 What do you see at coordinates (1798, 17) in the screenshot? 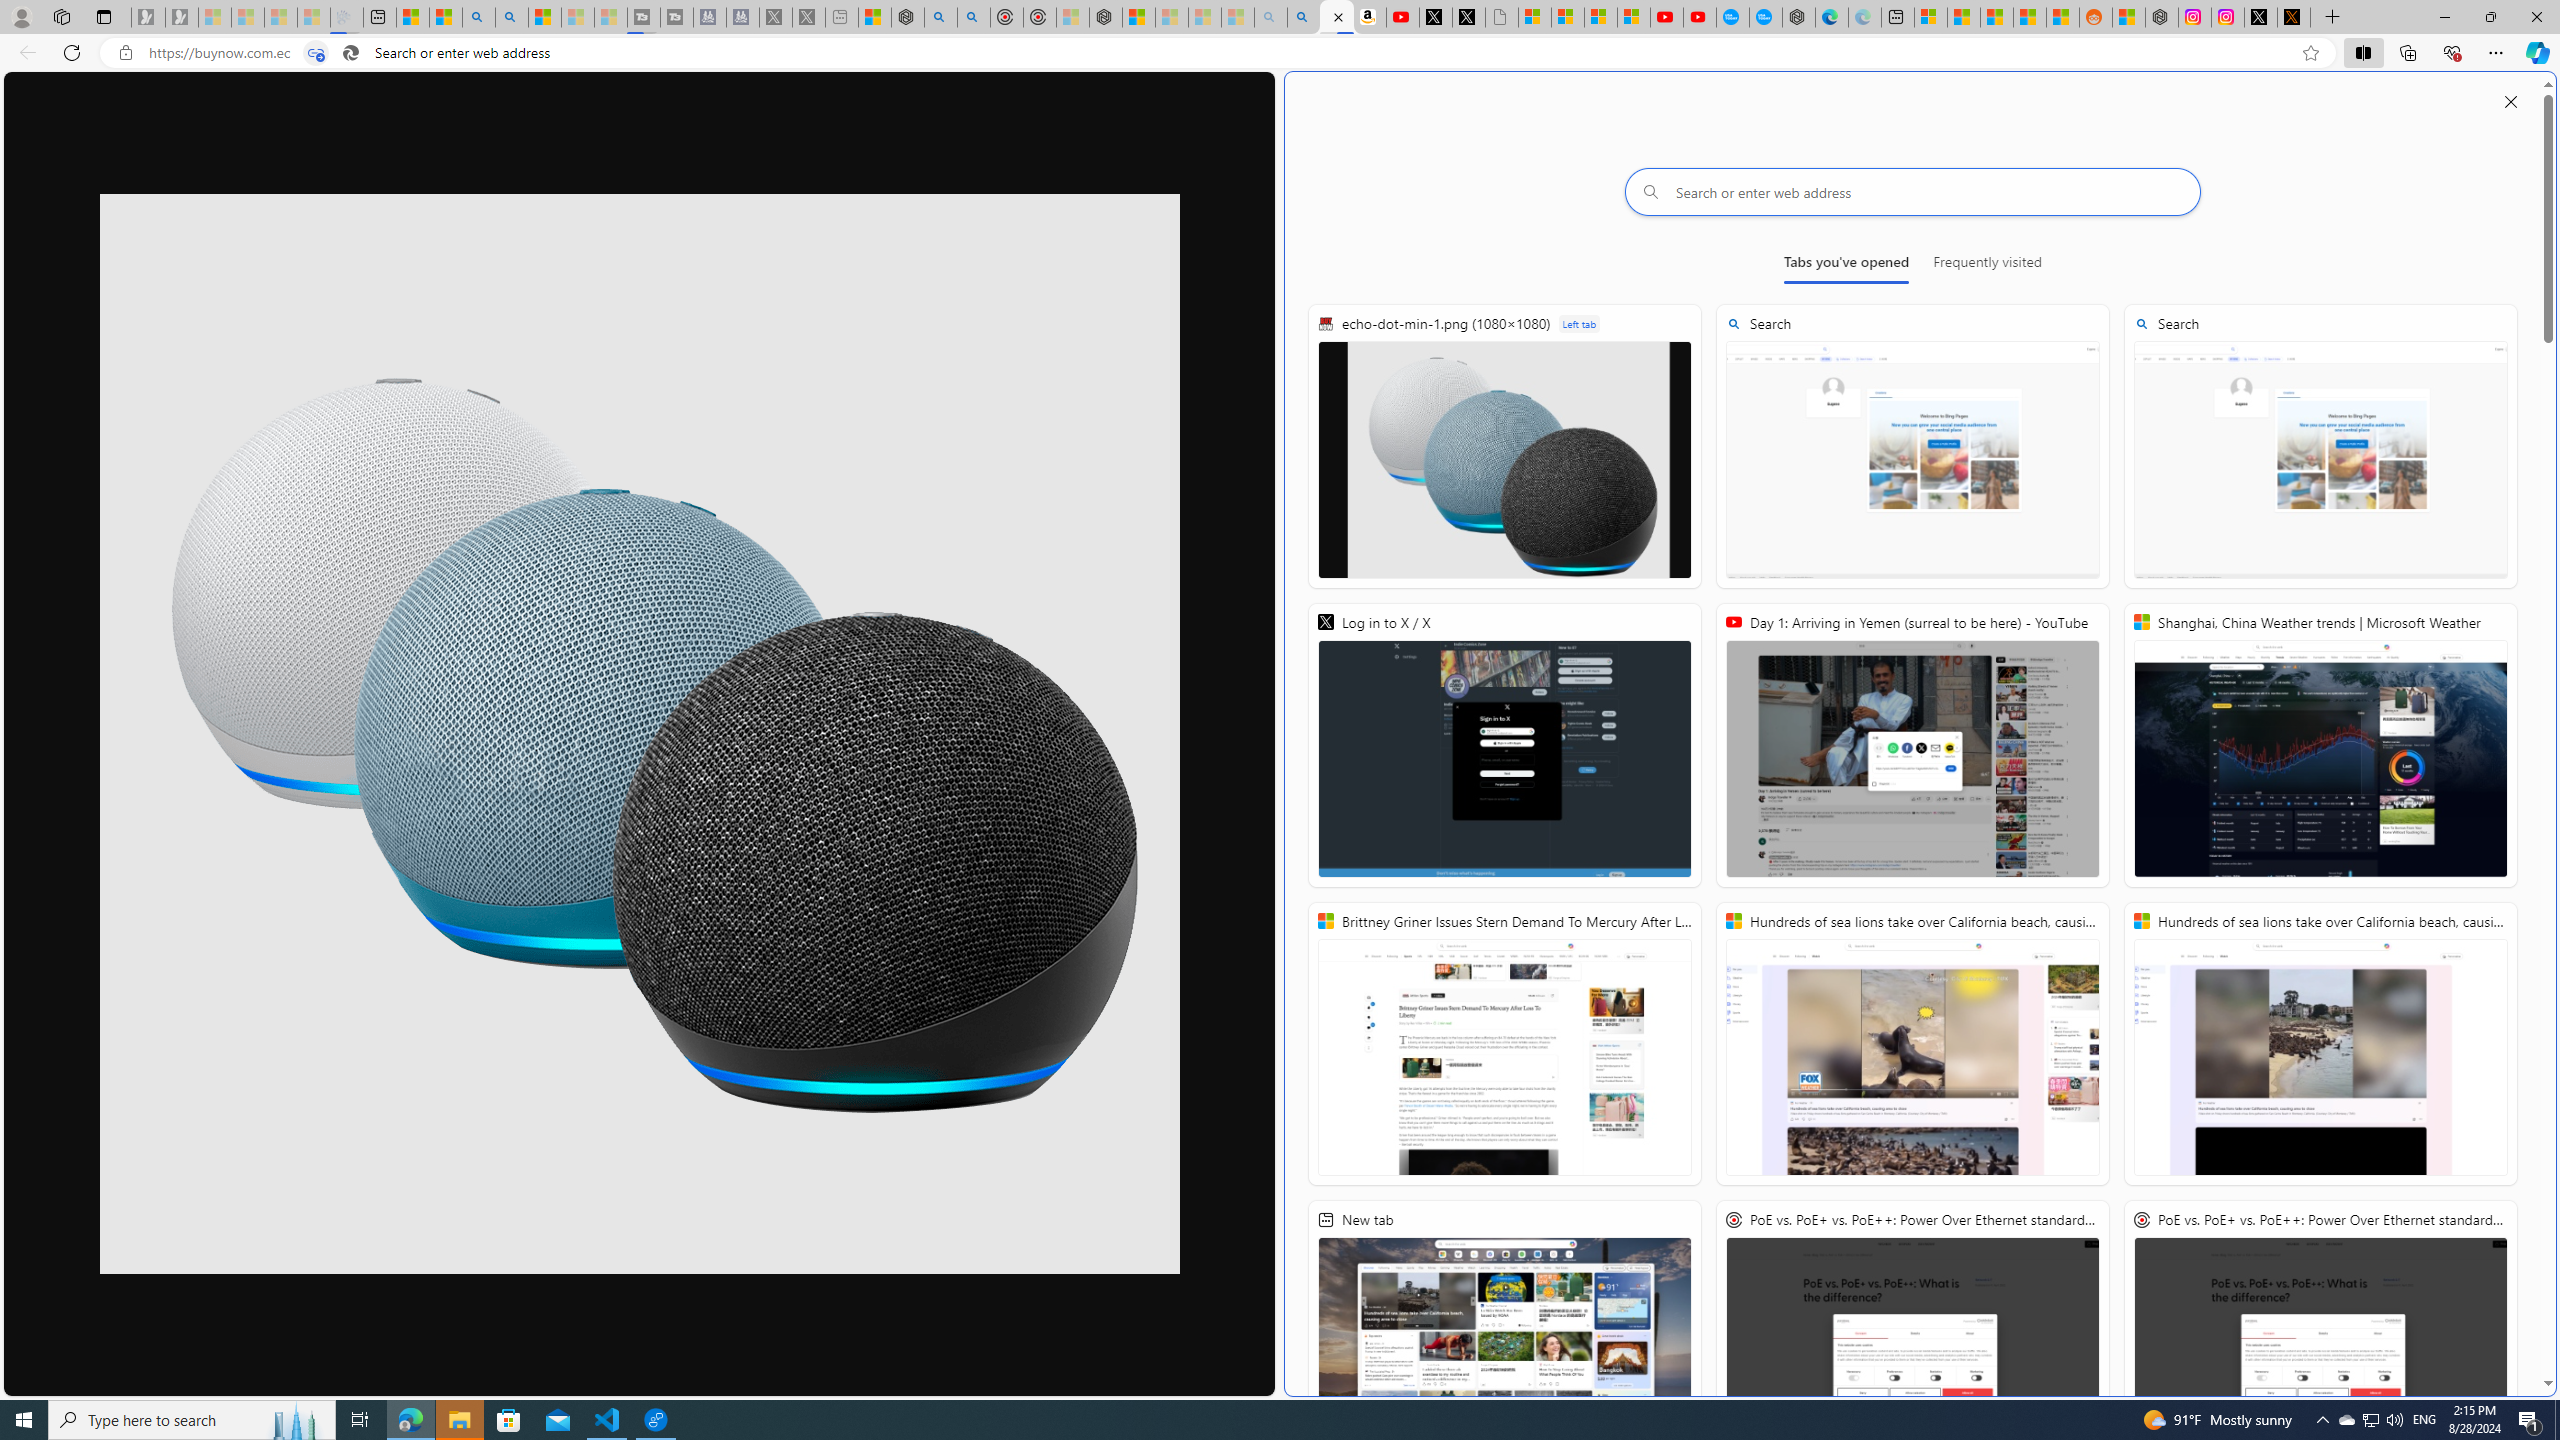
I see `Nordace - Nordace has arrived Hong Kong` at bounding box center [1798, 17].